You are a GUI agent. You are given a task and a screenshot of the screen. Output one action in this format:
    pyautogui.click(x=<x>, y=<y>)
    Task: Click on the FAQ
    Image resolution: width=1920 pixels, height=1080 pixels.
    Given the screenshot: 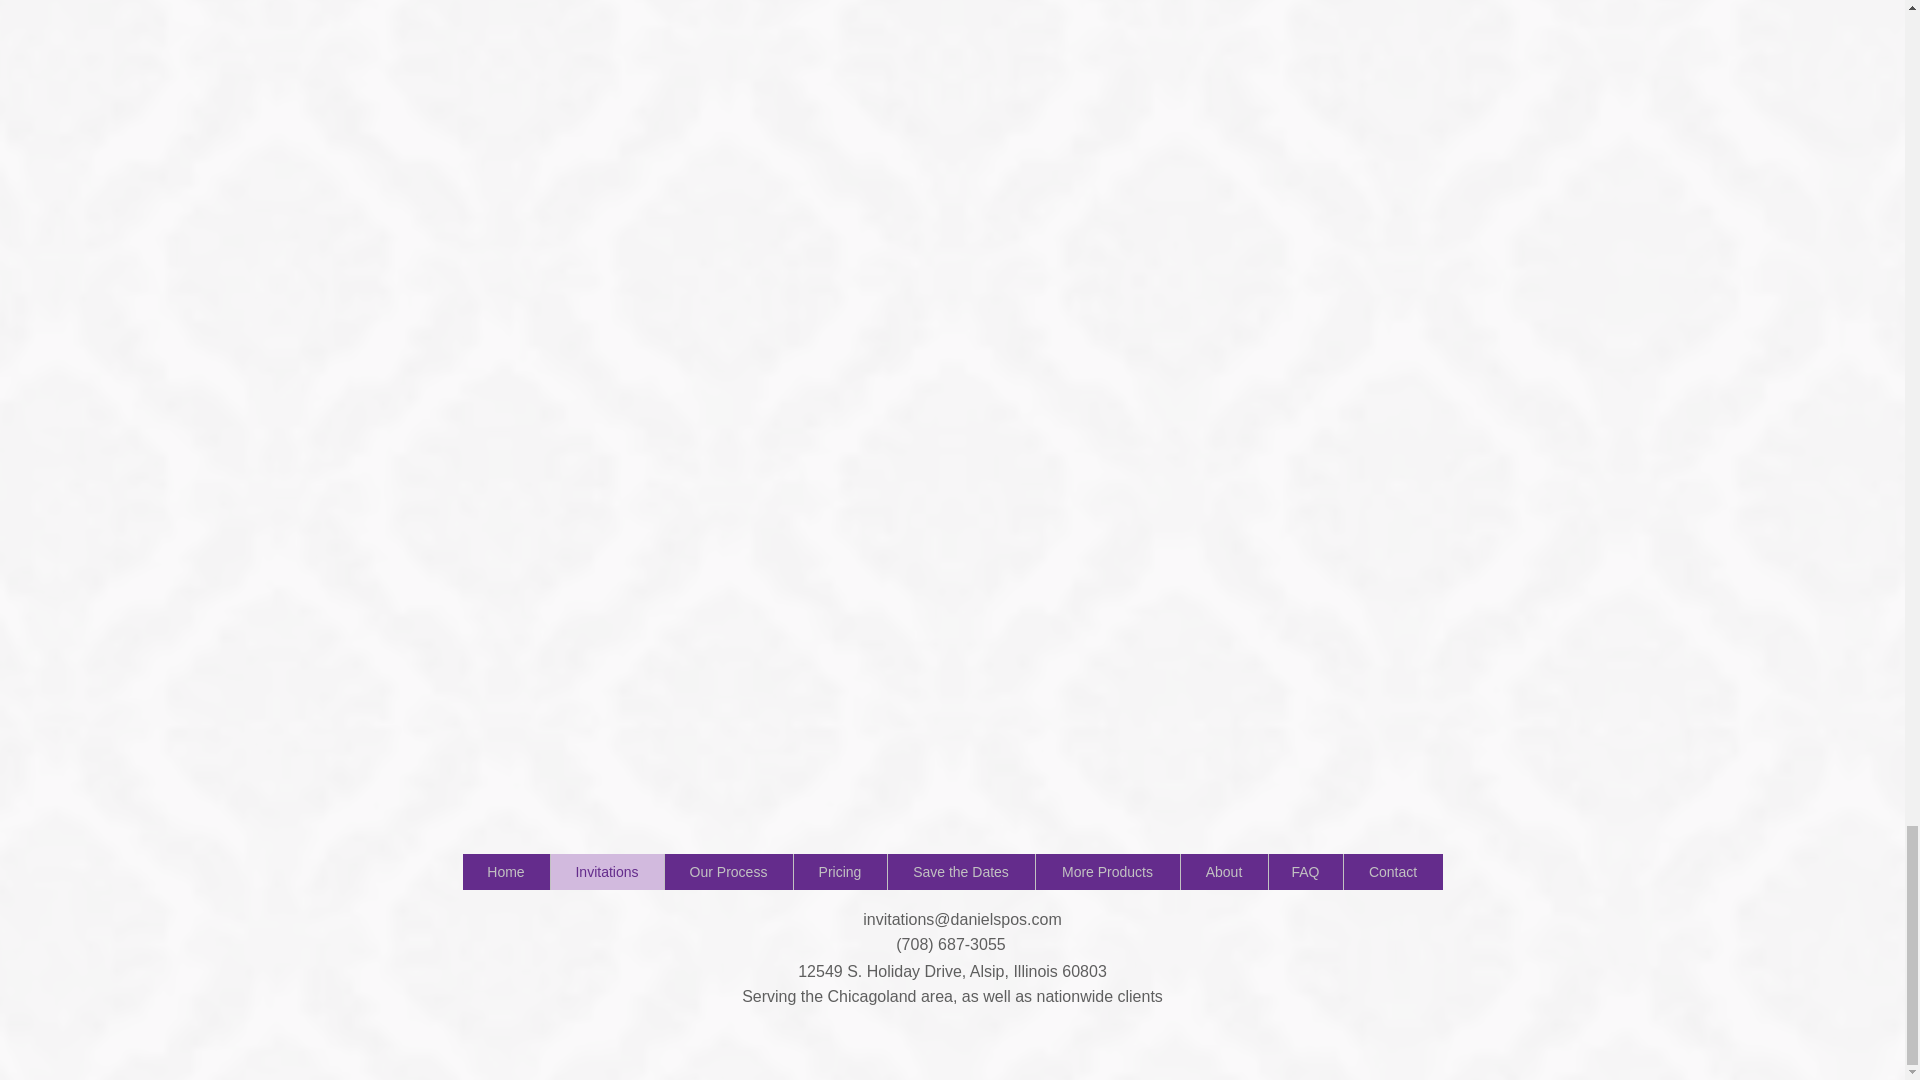 What is the action you would take?
    pyautogui.click(x=1304, y=872)
    